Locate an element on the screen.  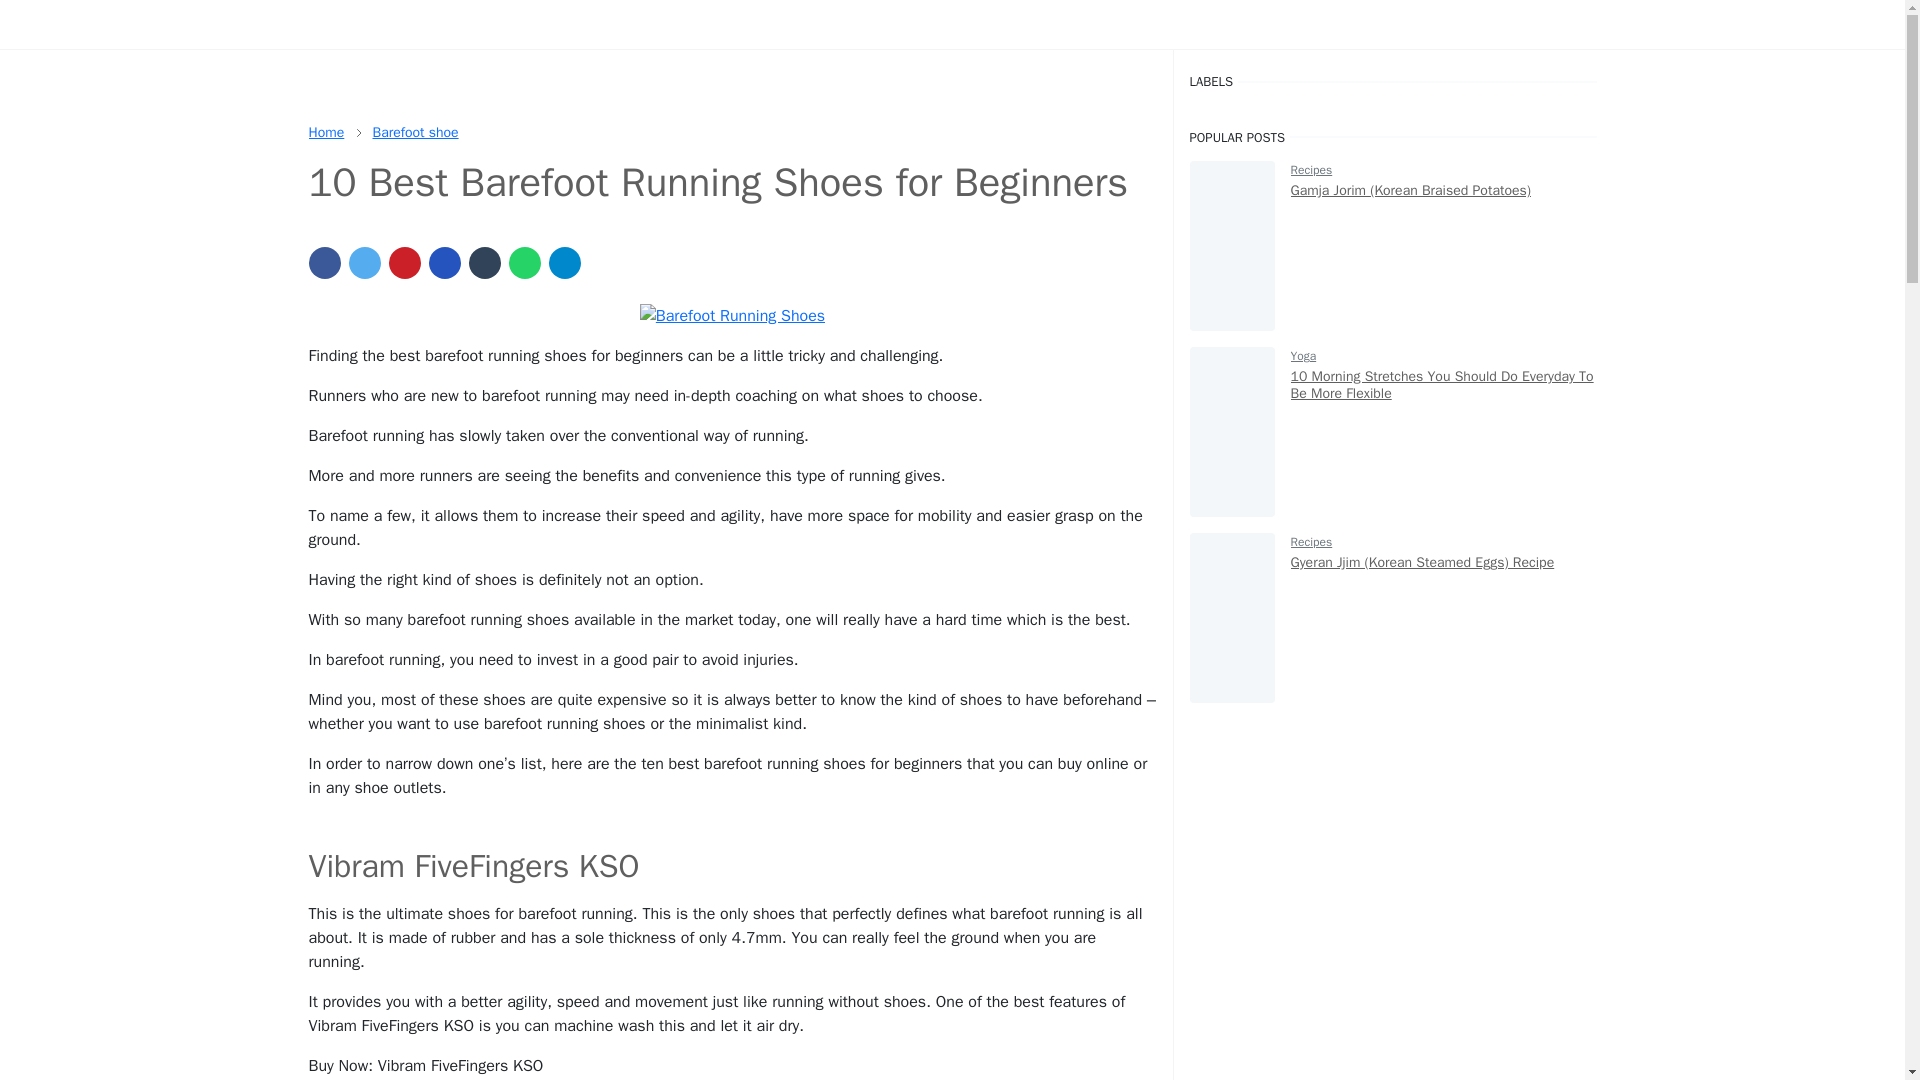
Barefoot shoe is located at coordinates (415, 132).